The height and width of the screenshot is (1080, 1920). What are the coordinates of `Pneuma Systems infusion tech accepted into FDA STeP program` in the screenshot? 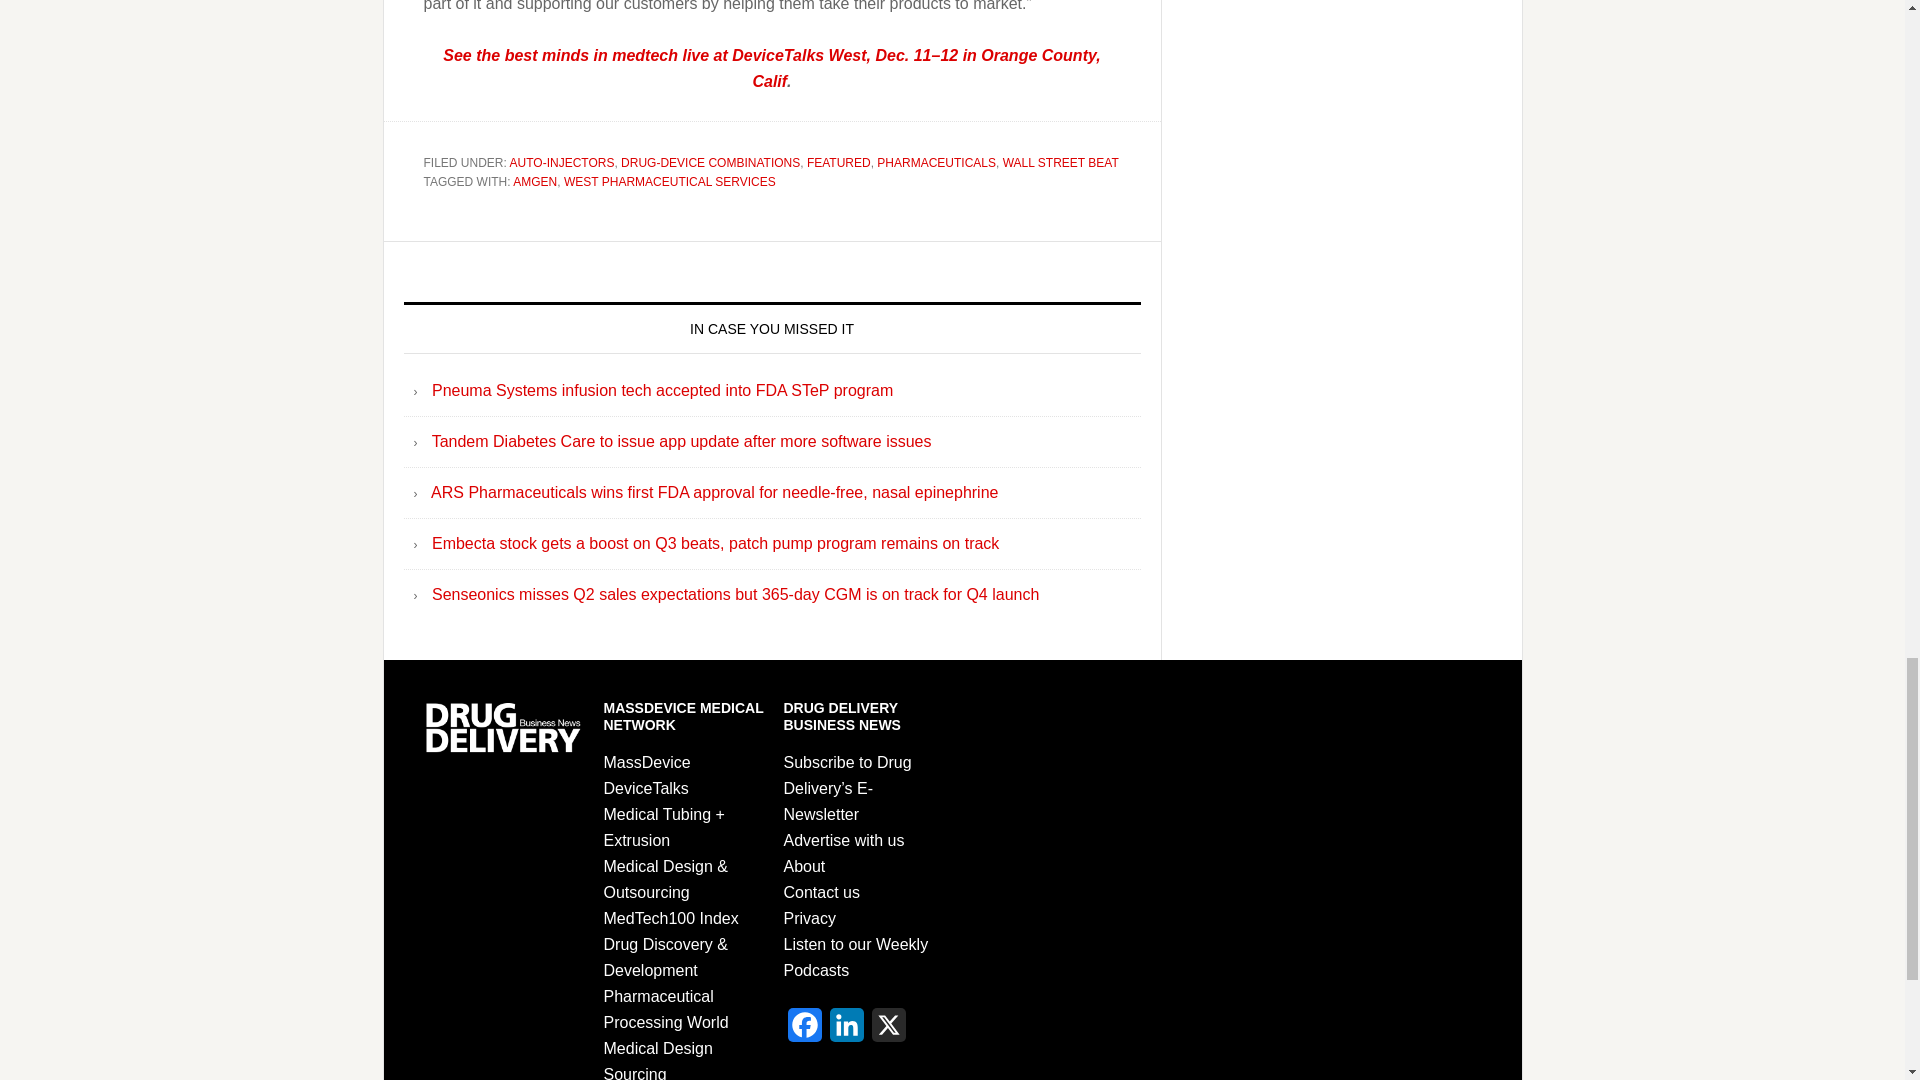 It's located at (662, 390).